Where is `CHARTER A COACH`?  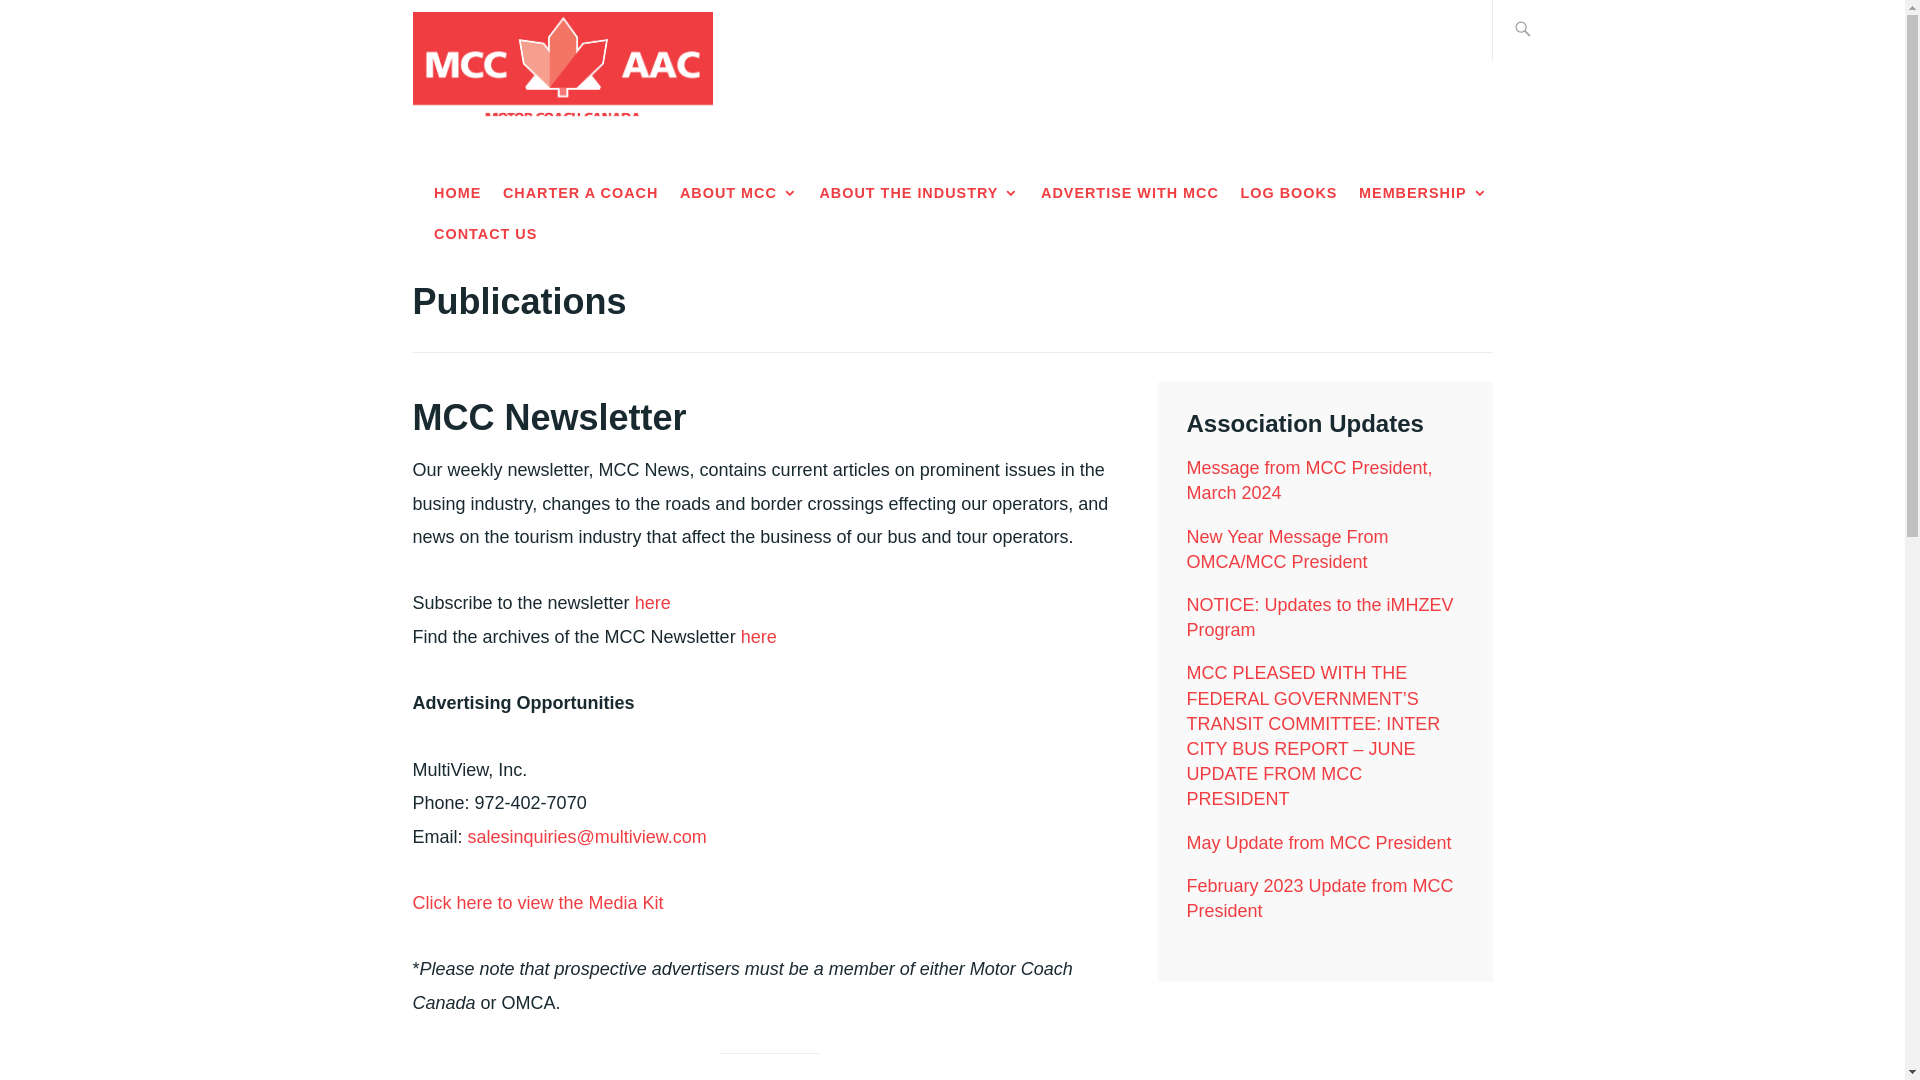
CHARTER A COACH is located at coordinates (580, 194).